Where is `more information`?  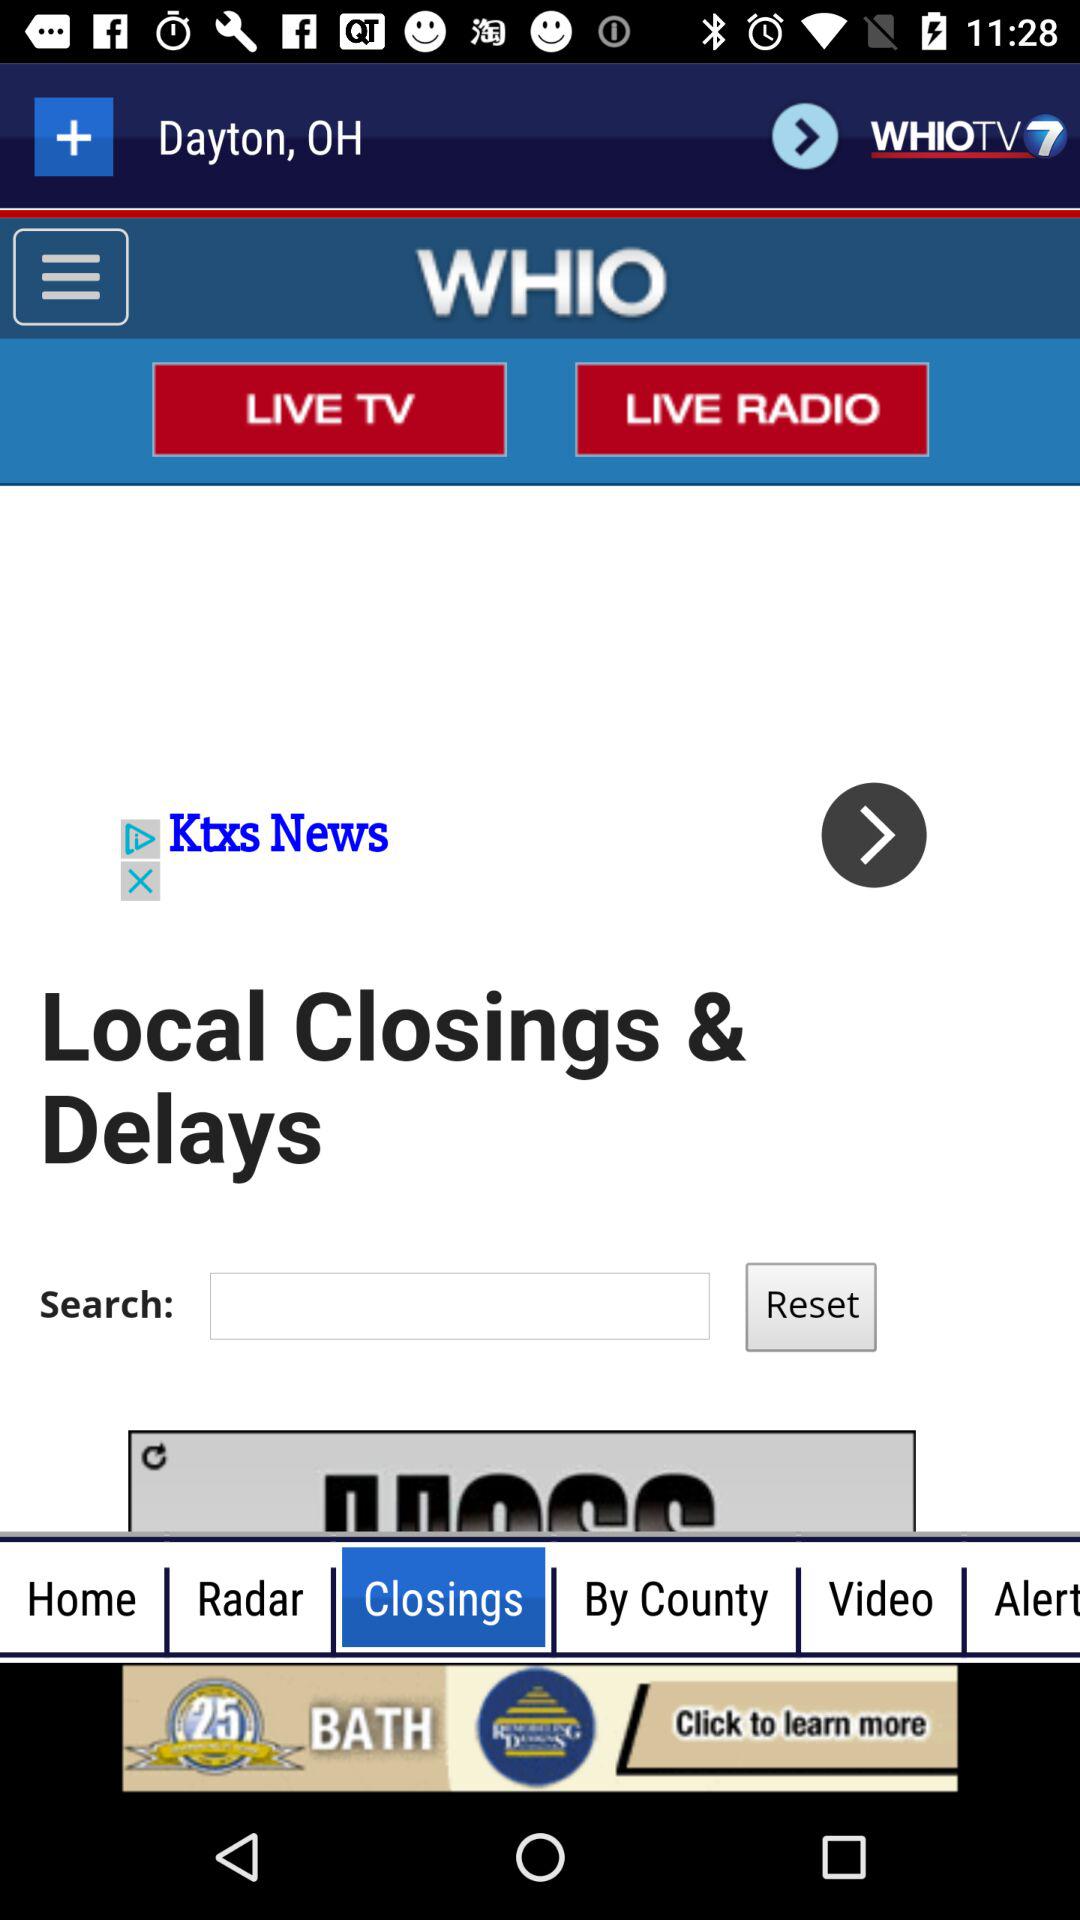 more information is located at coordinates (74, 136).